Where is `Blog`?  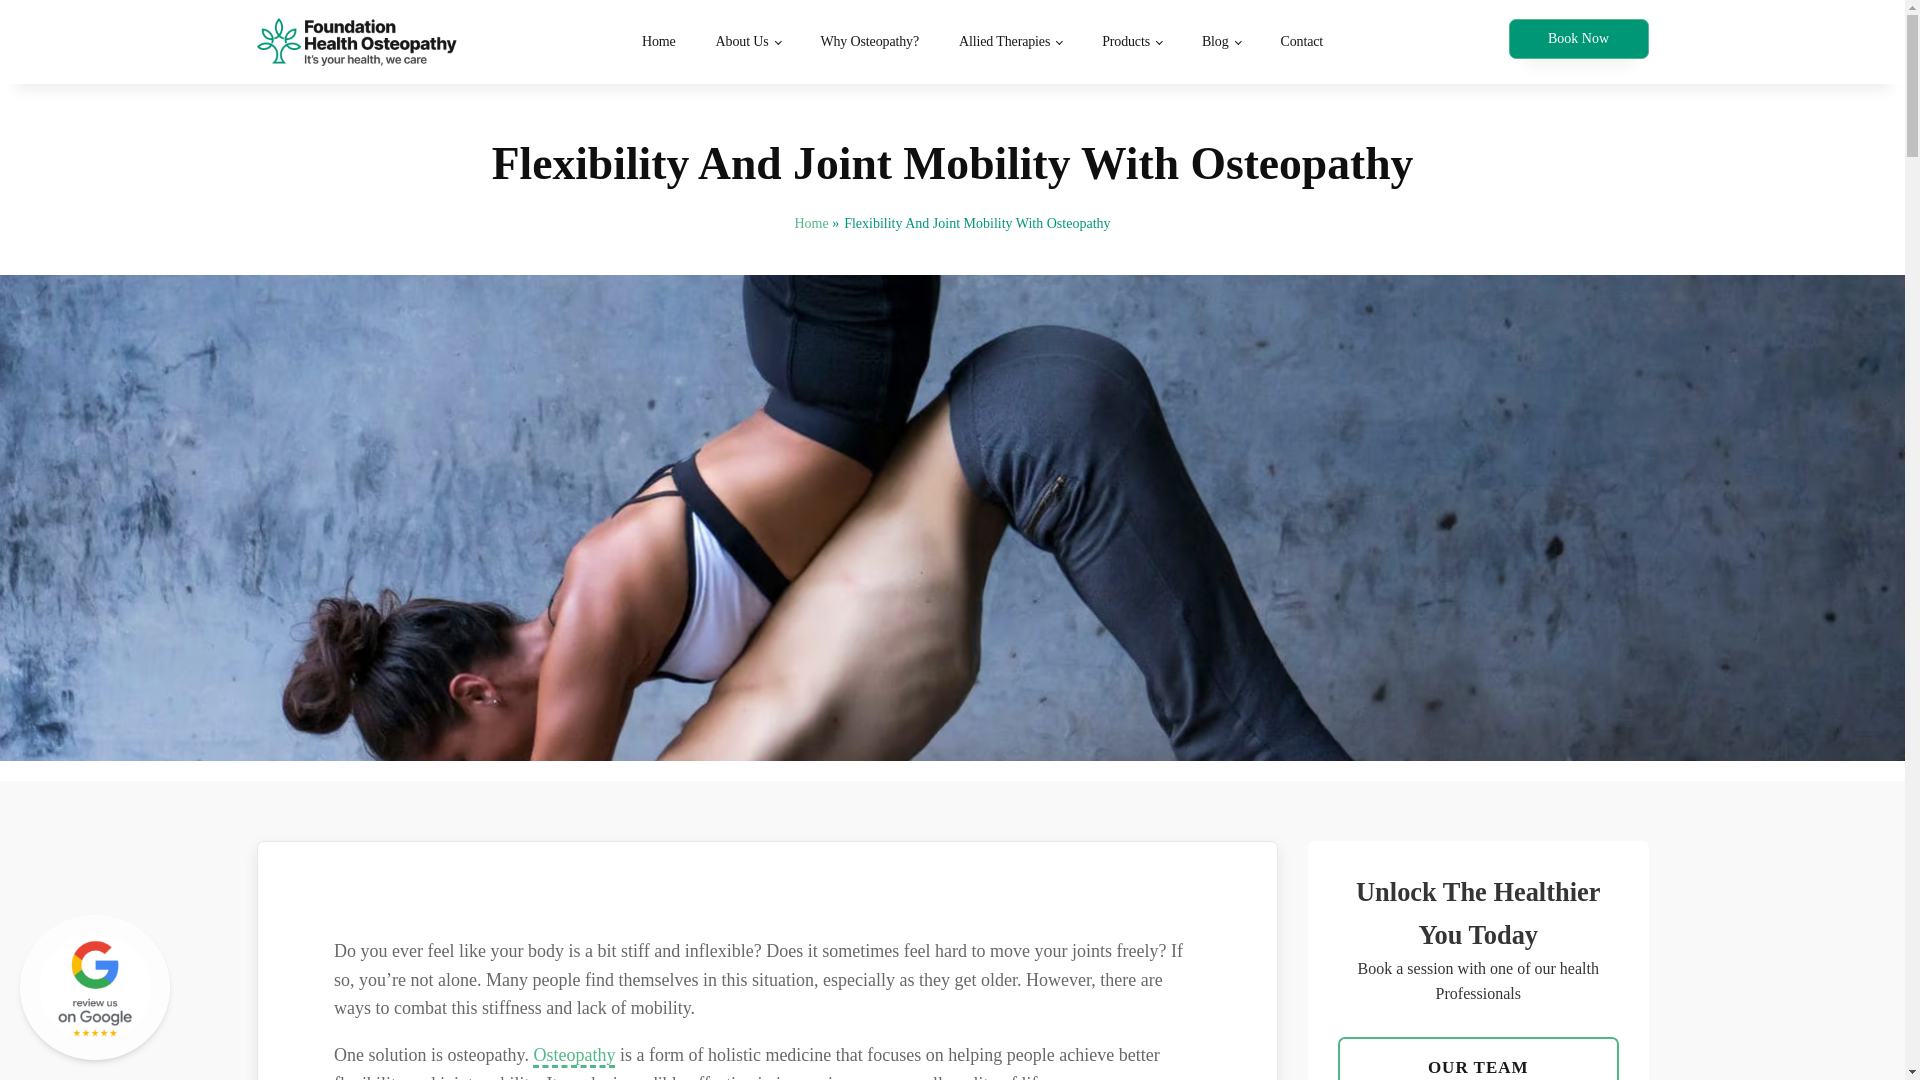 Blog is located at coordinates (1222, 42).